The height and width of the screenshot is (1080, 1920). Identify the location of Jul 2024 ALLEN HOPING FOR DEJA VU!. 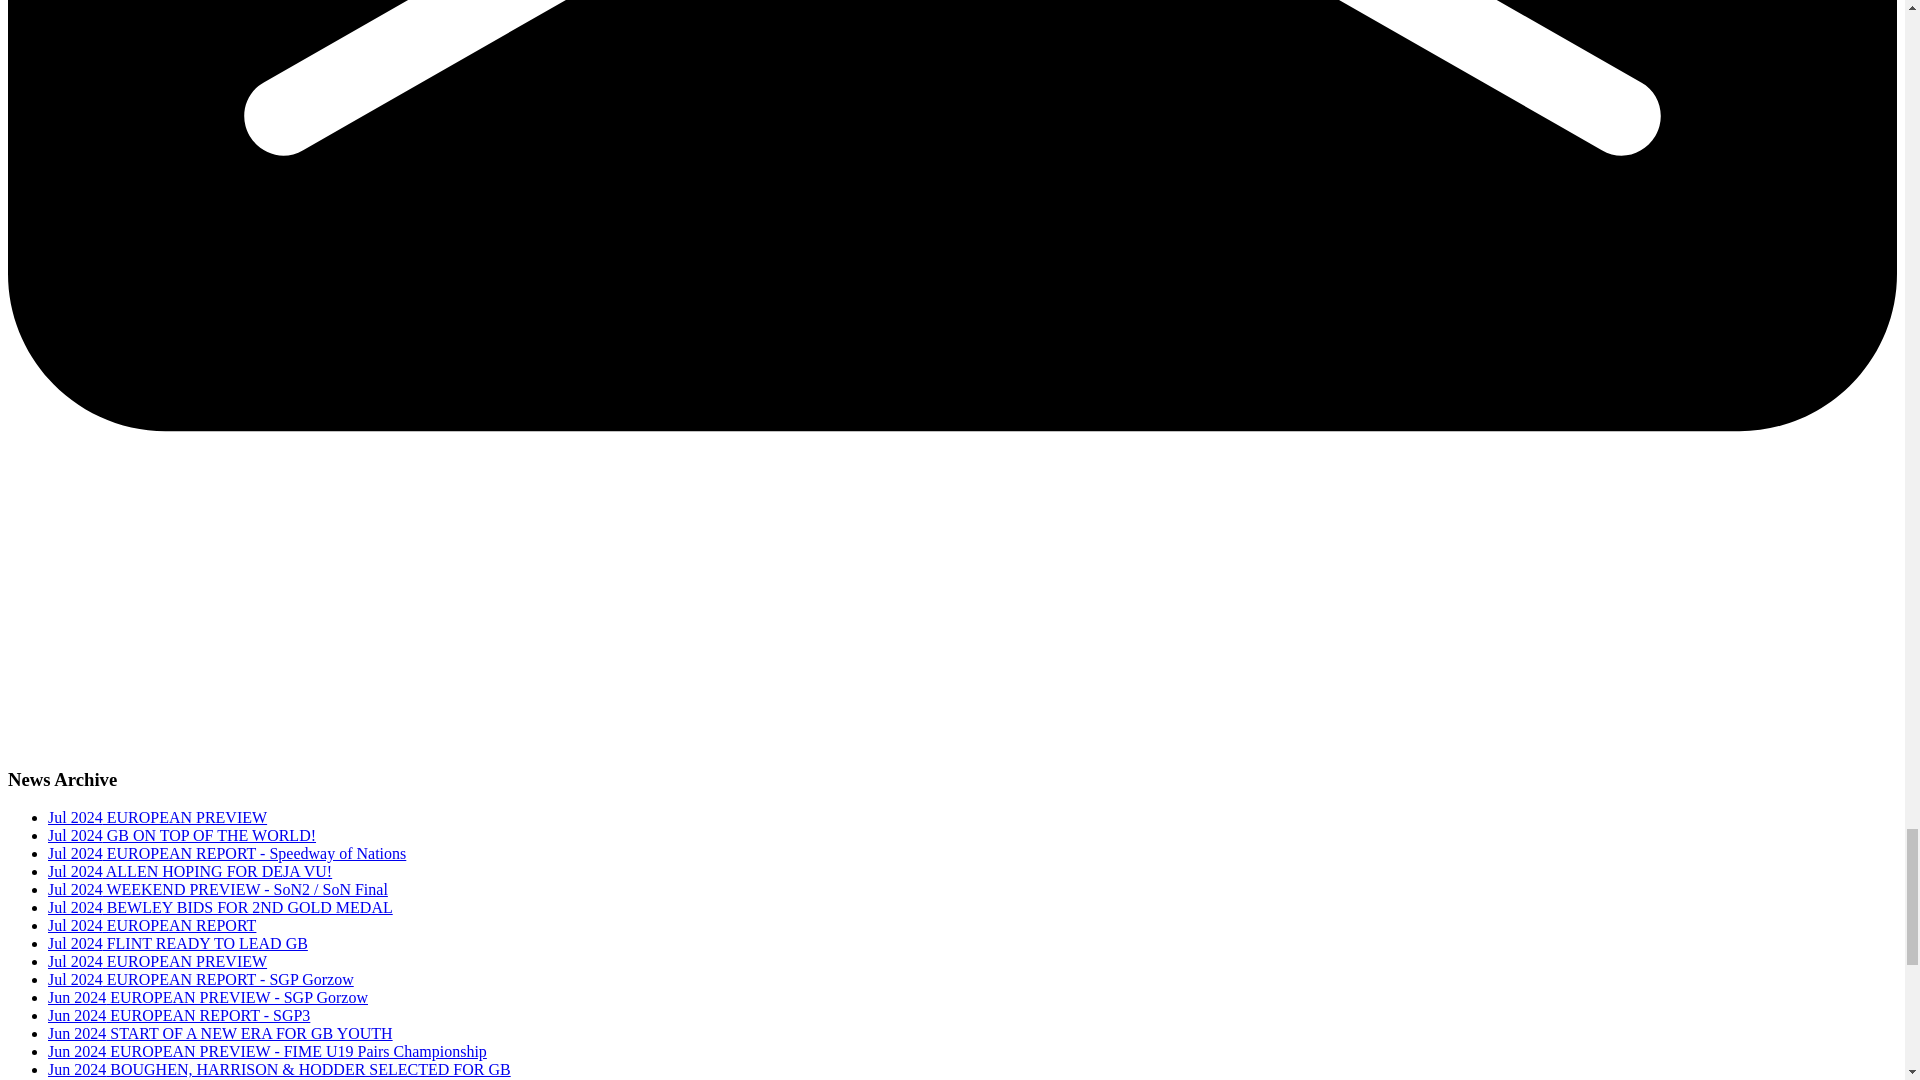
(190, 871).